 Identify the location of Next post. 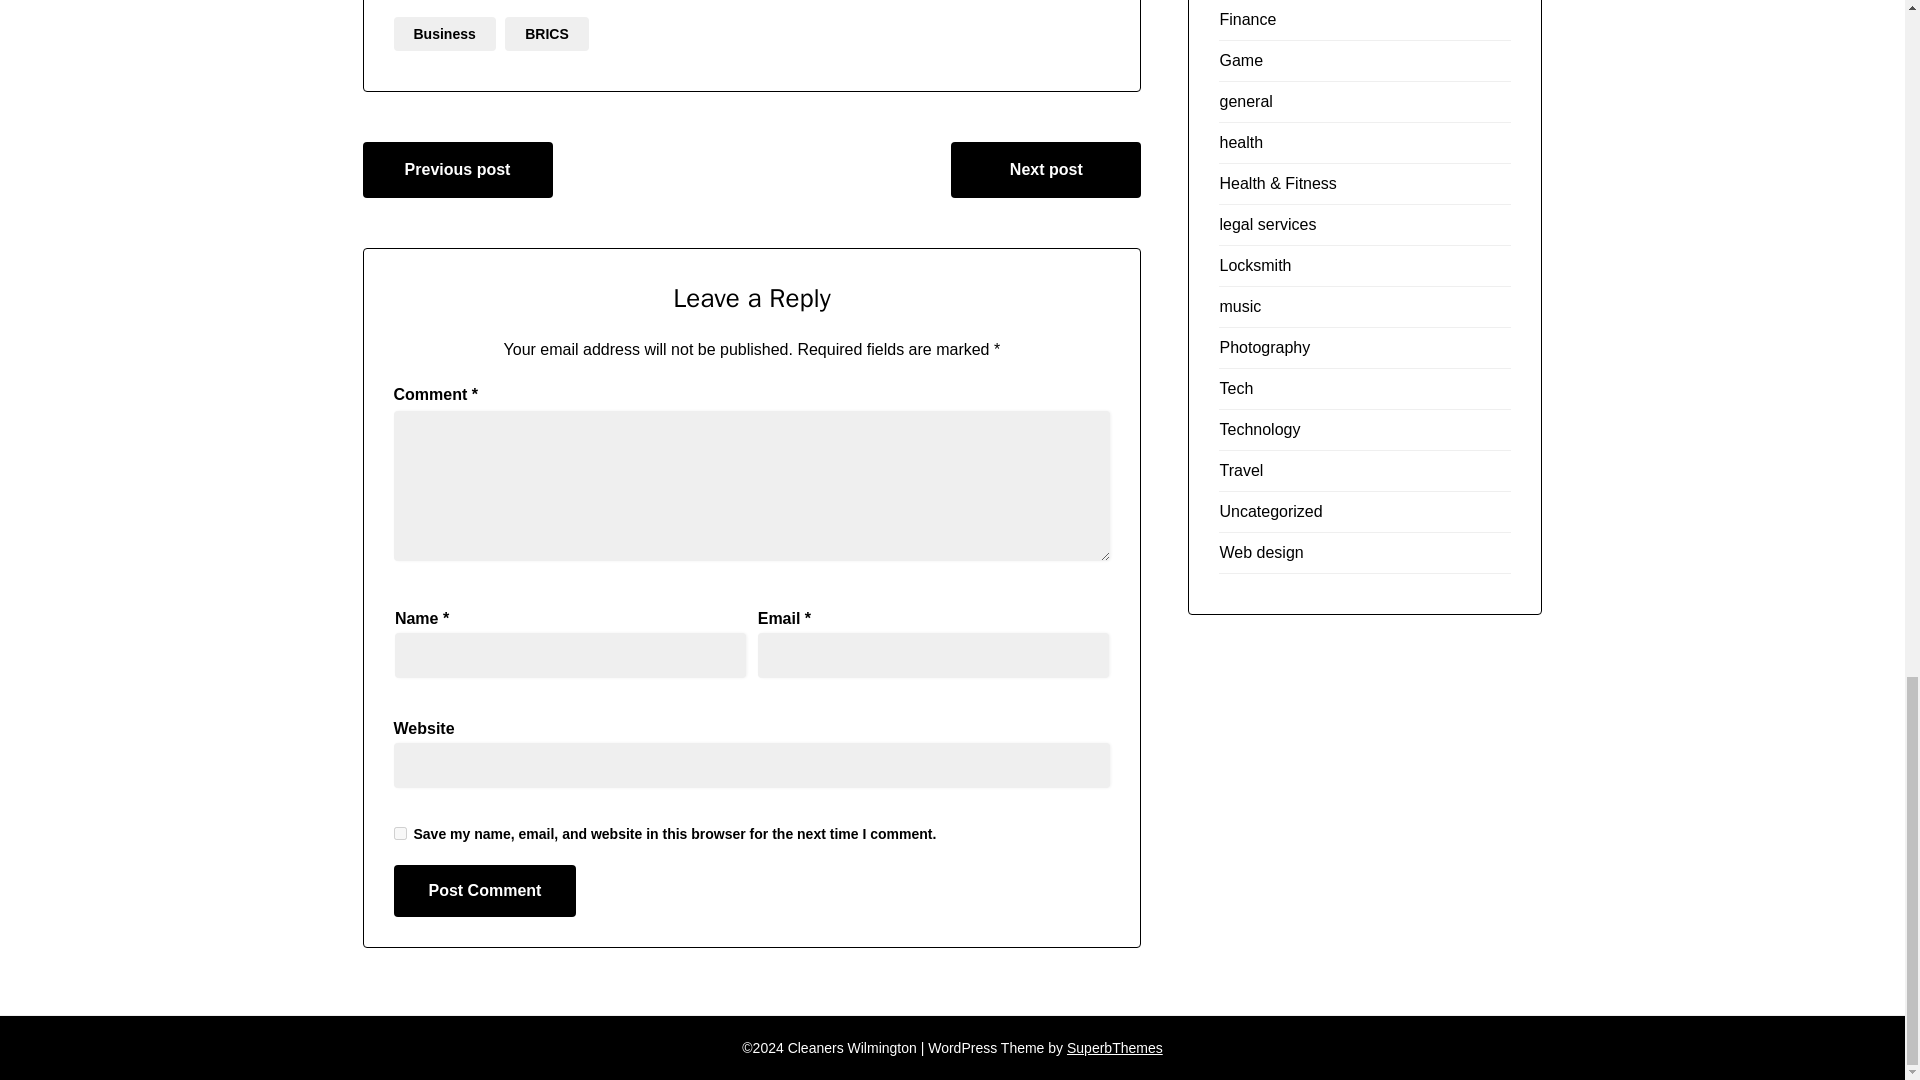
(1045, 169).